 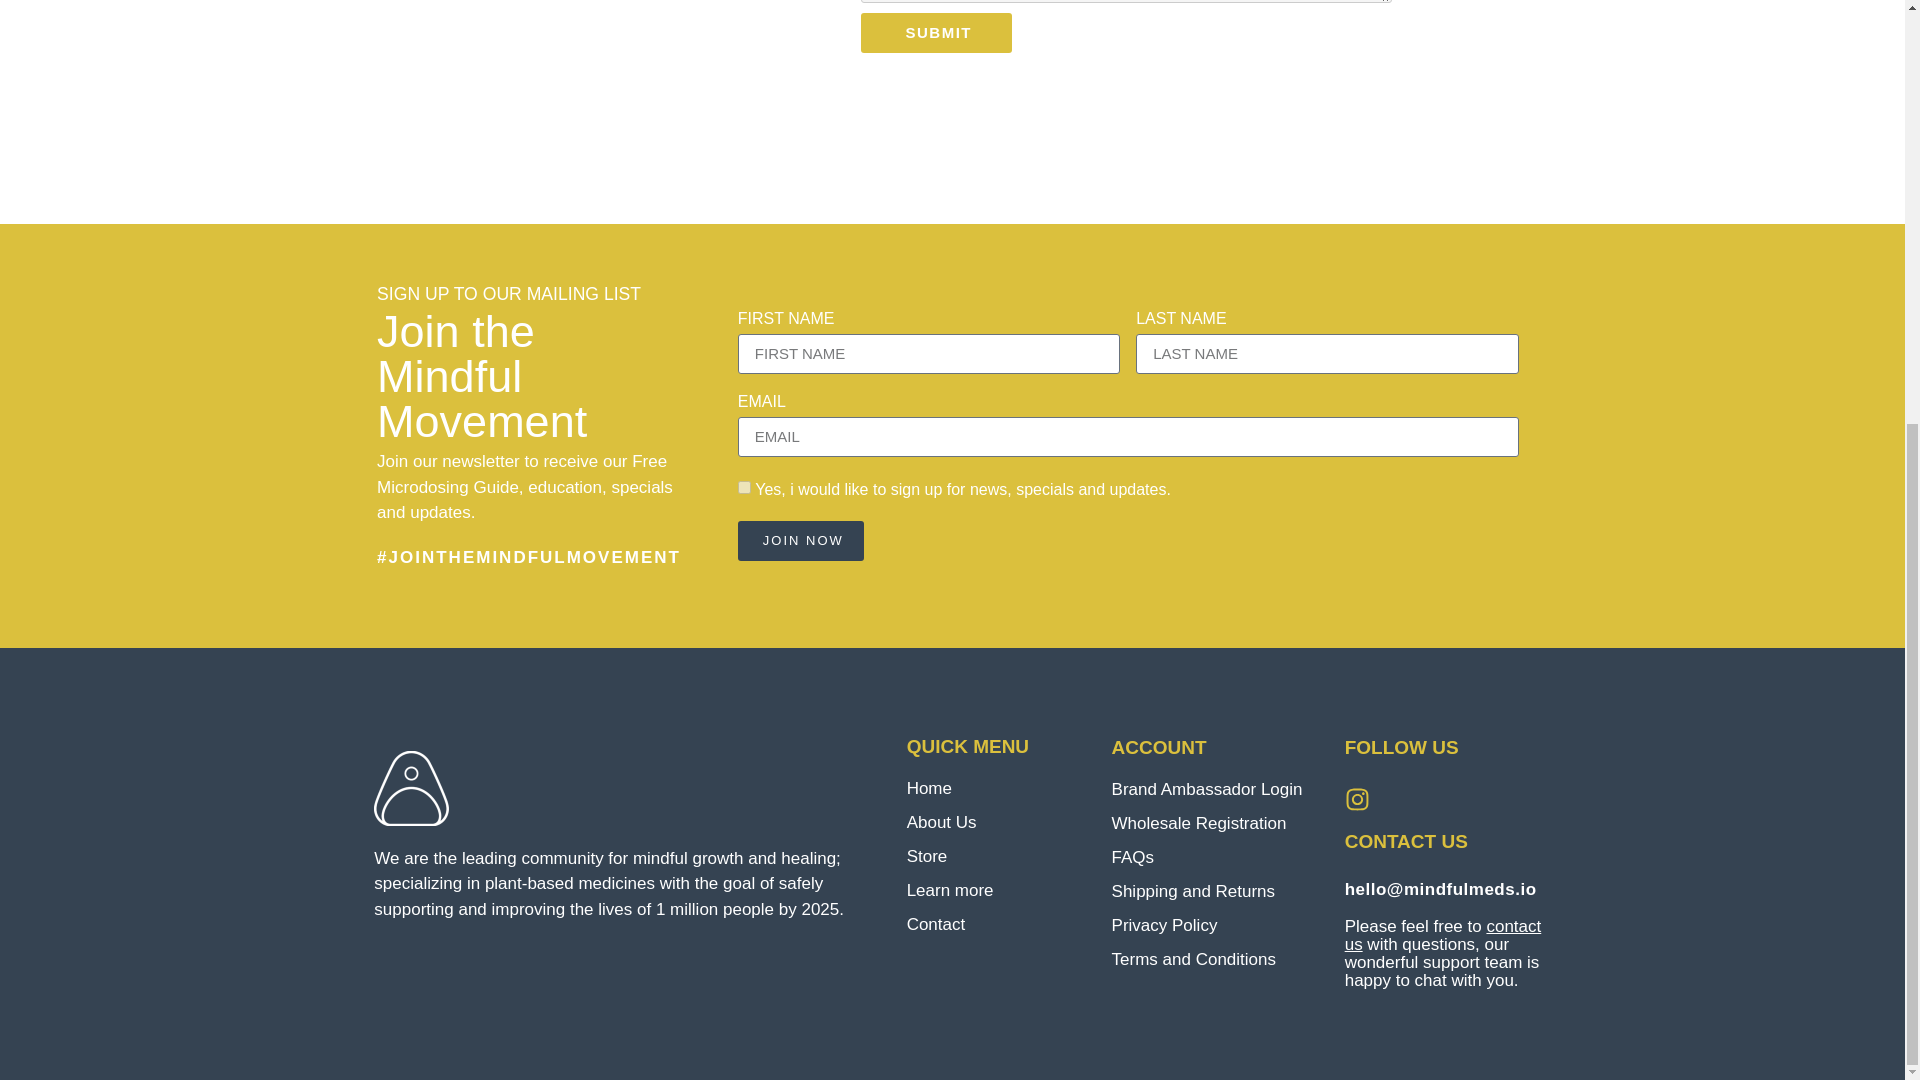 What do you see at coordinates (1000, 890) in the screenshot?
I see `Learn more` at bounding box center [1000, 890].